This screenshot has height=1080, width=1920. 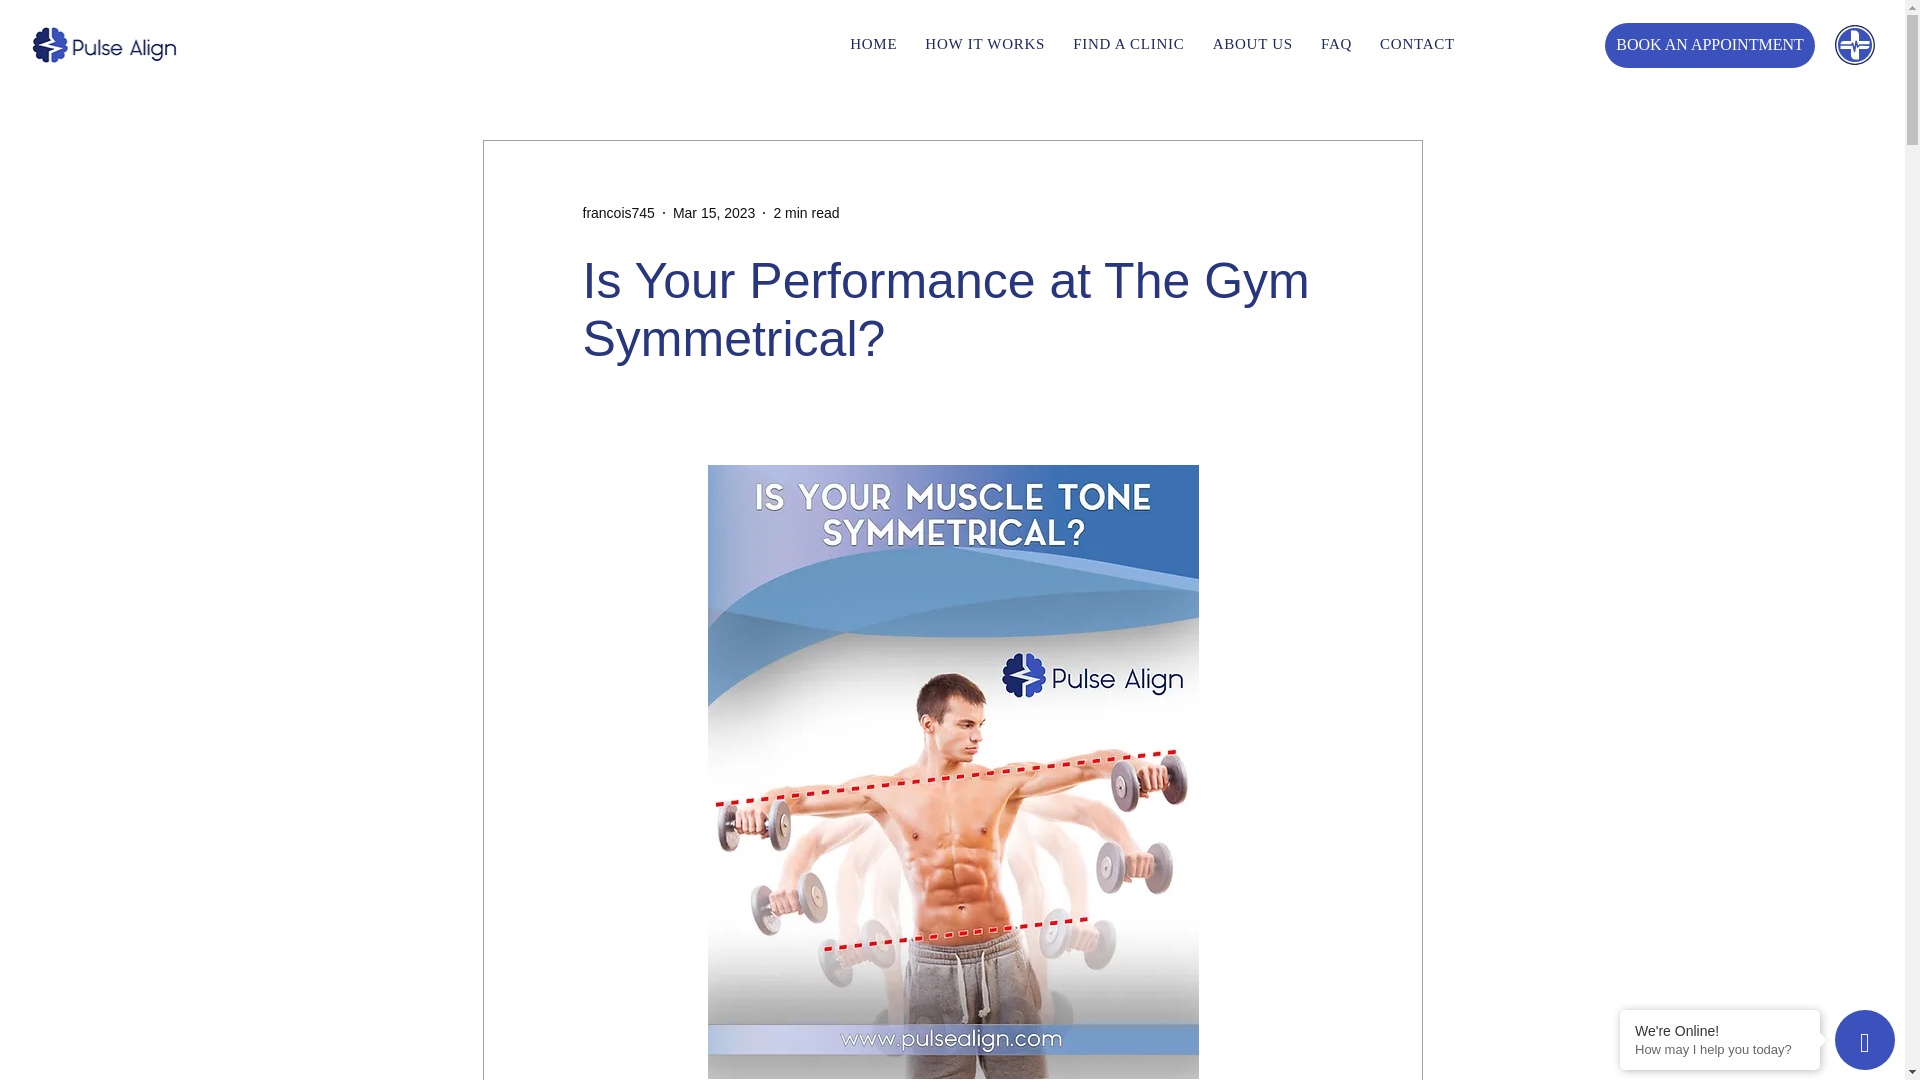 What do you see at coordinates (714, 212) in the screenshot?
I see `Mar 15, 2023` at bounding box center [714, 212].